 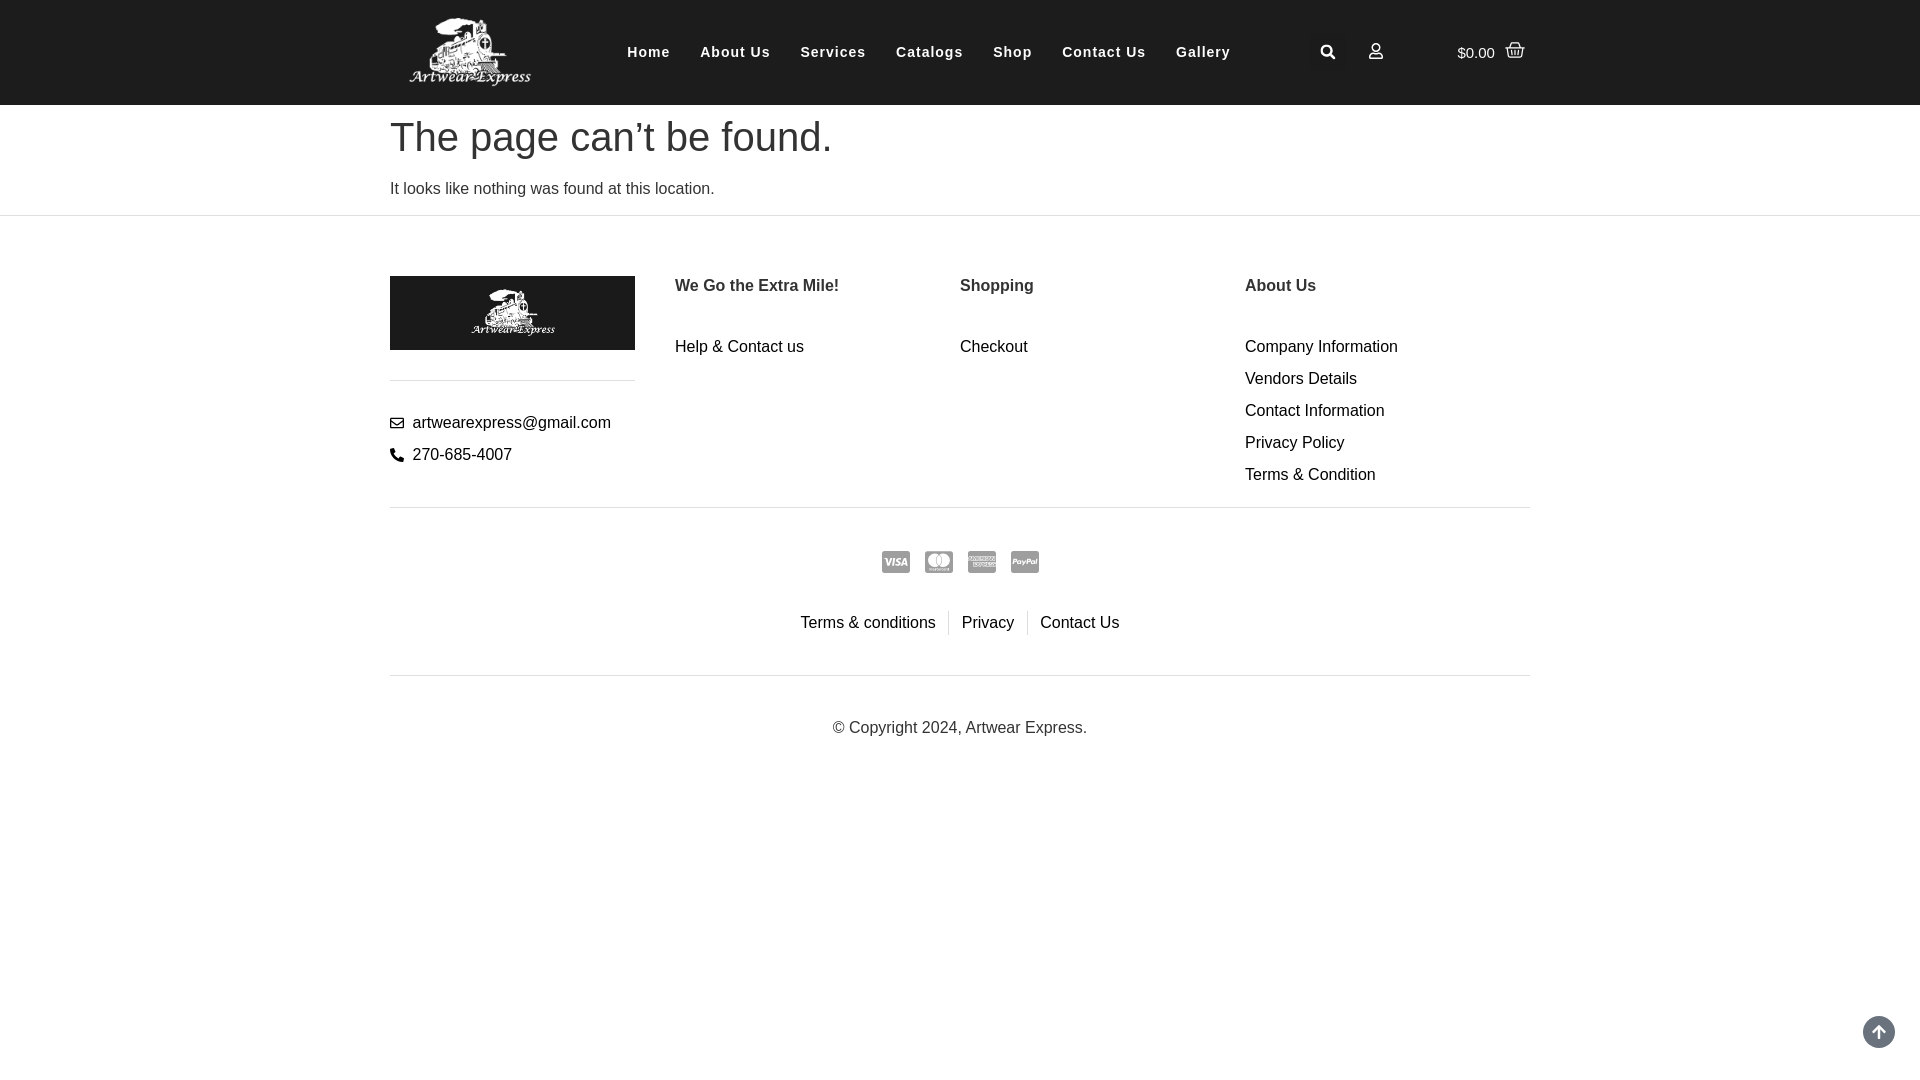 What do you see at coordinates (1012, 52) in the screenshot?
I see `Shop` at bounding box center [1012, 52].